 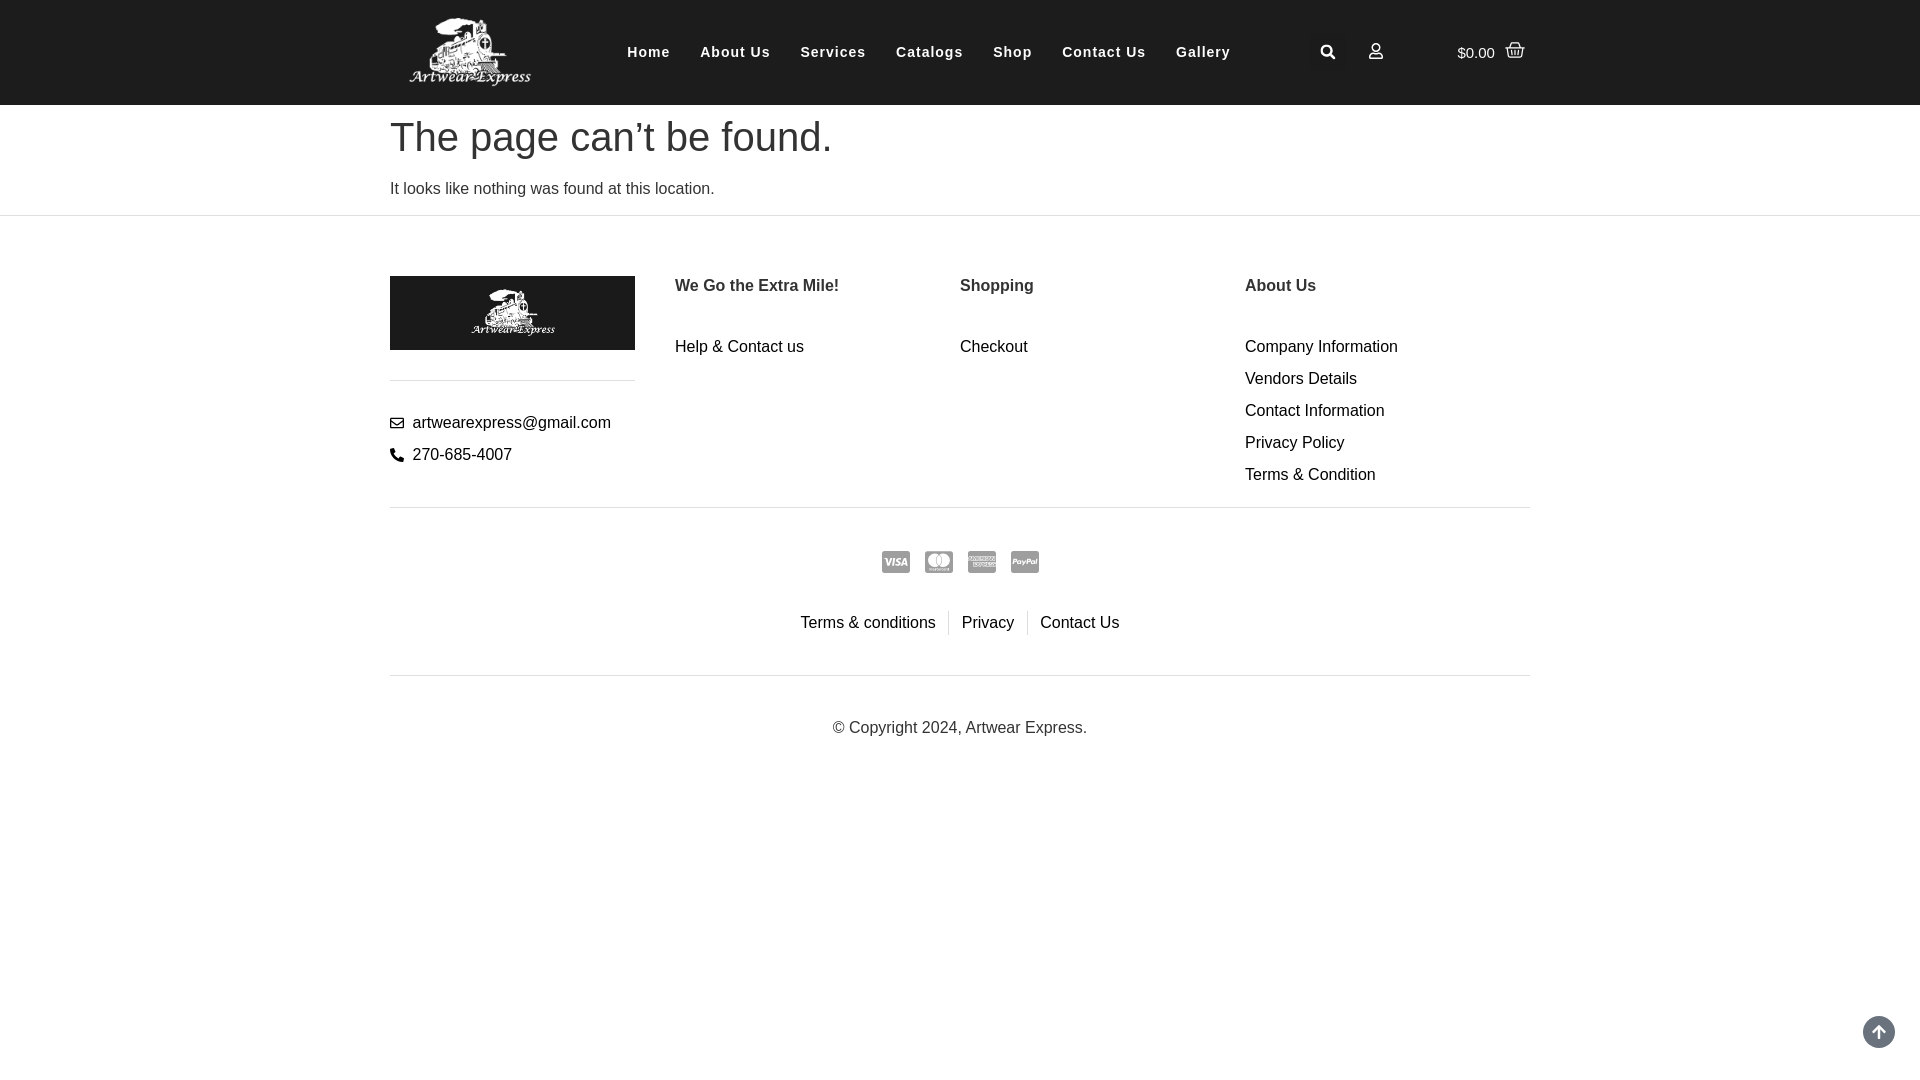 What do you see at coordinates (1012, 52) in the screenshot?
I see `Shop` at bounding box center [1012, 52].